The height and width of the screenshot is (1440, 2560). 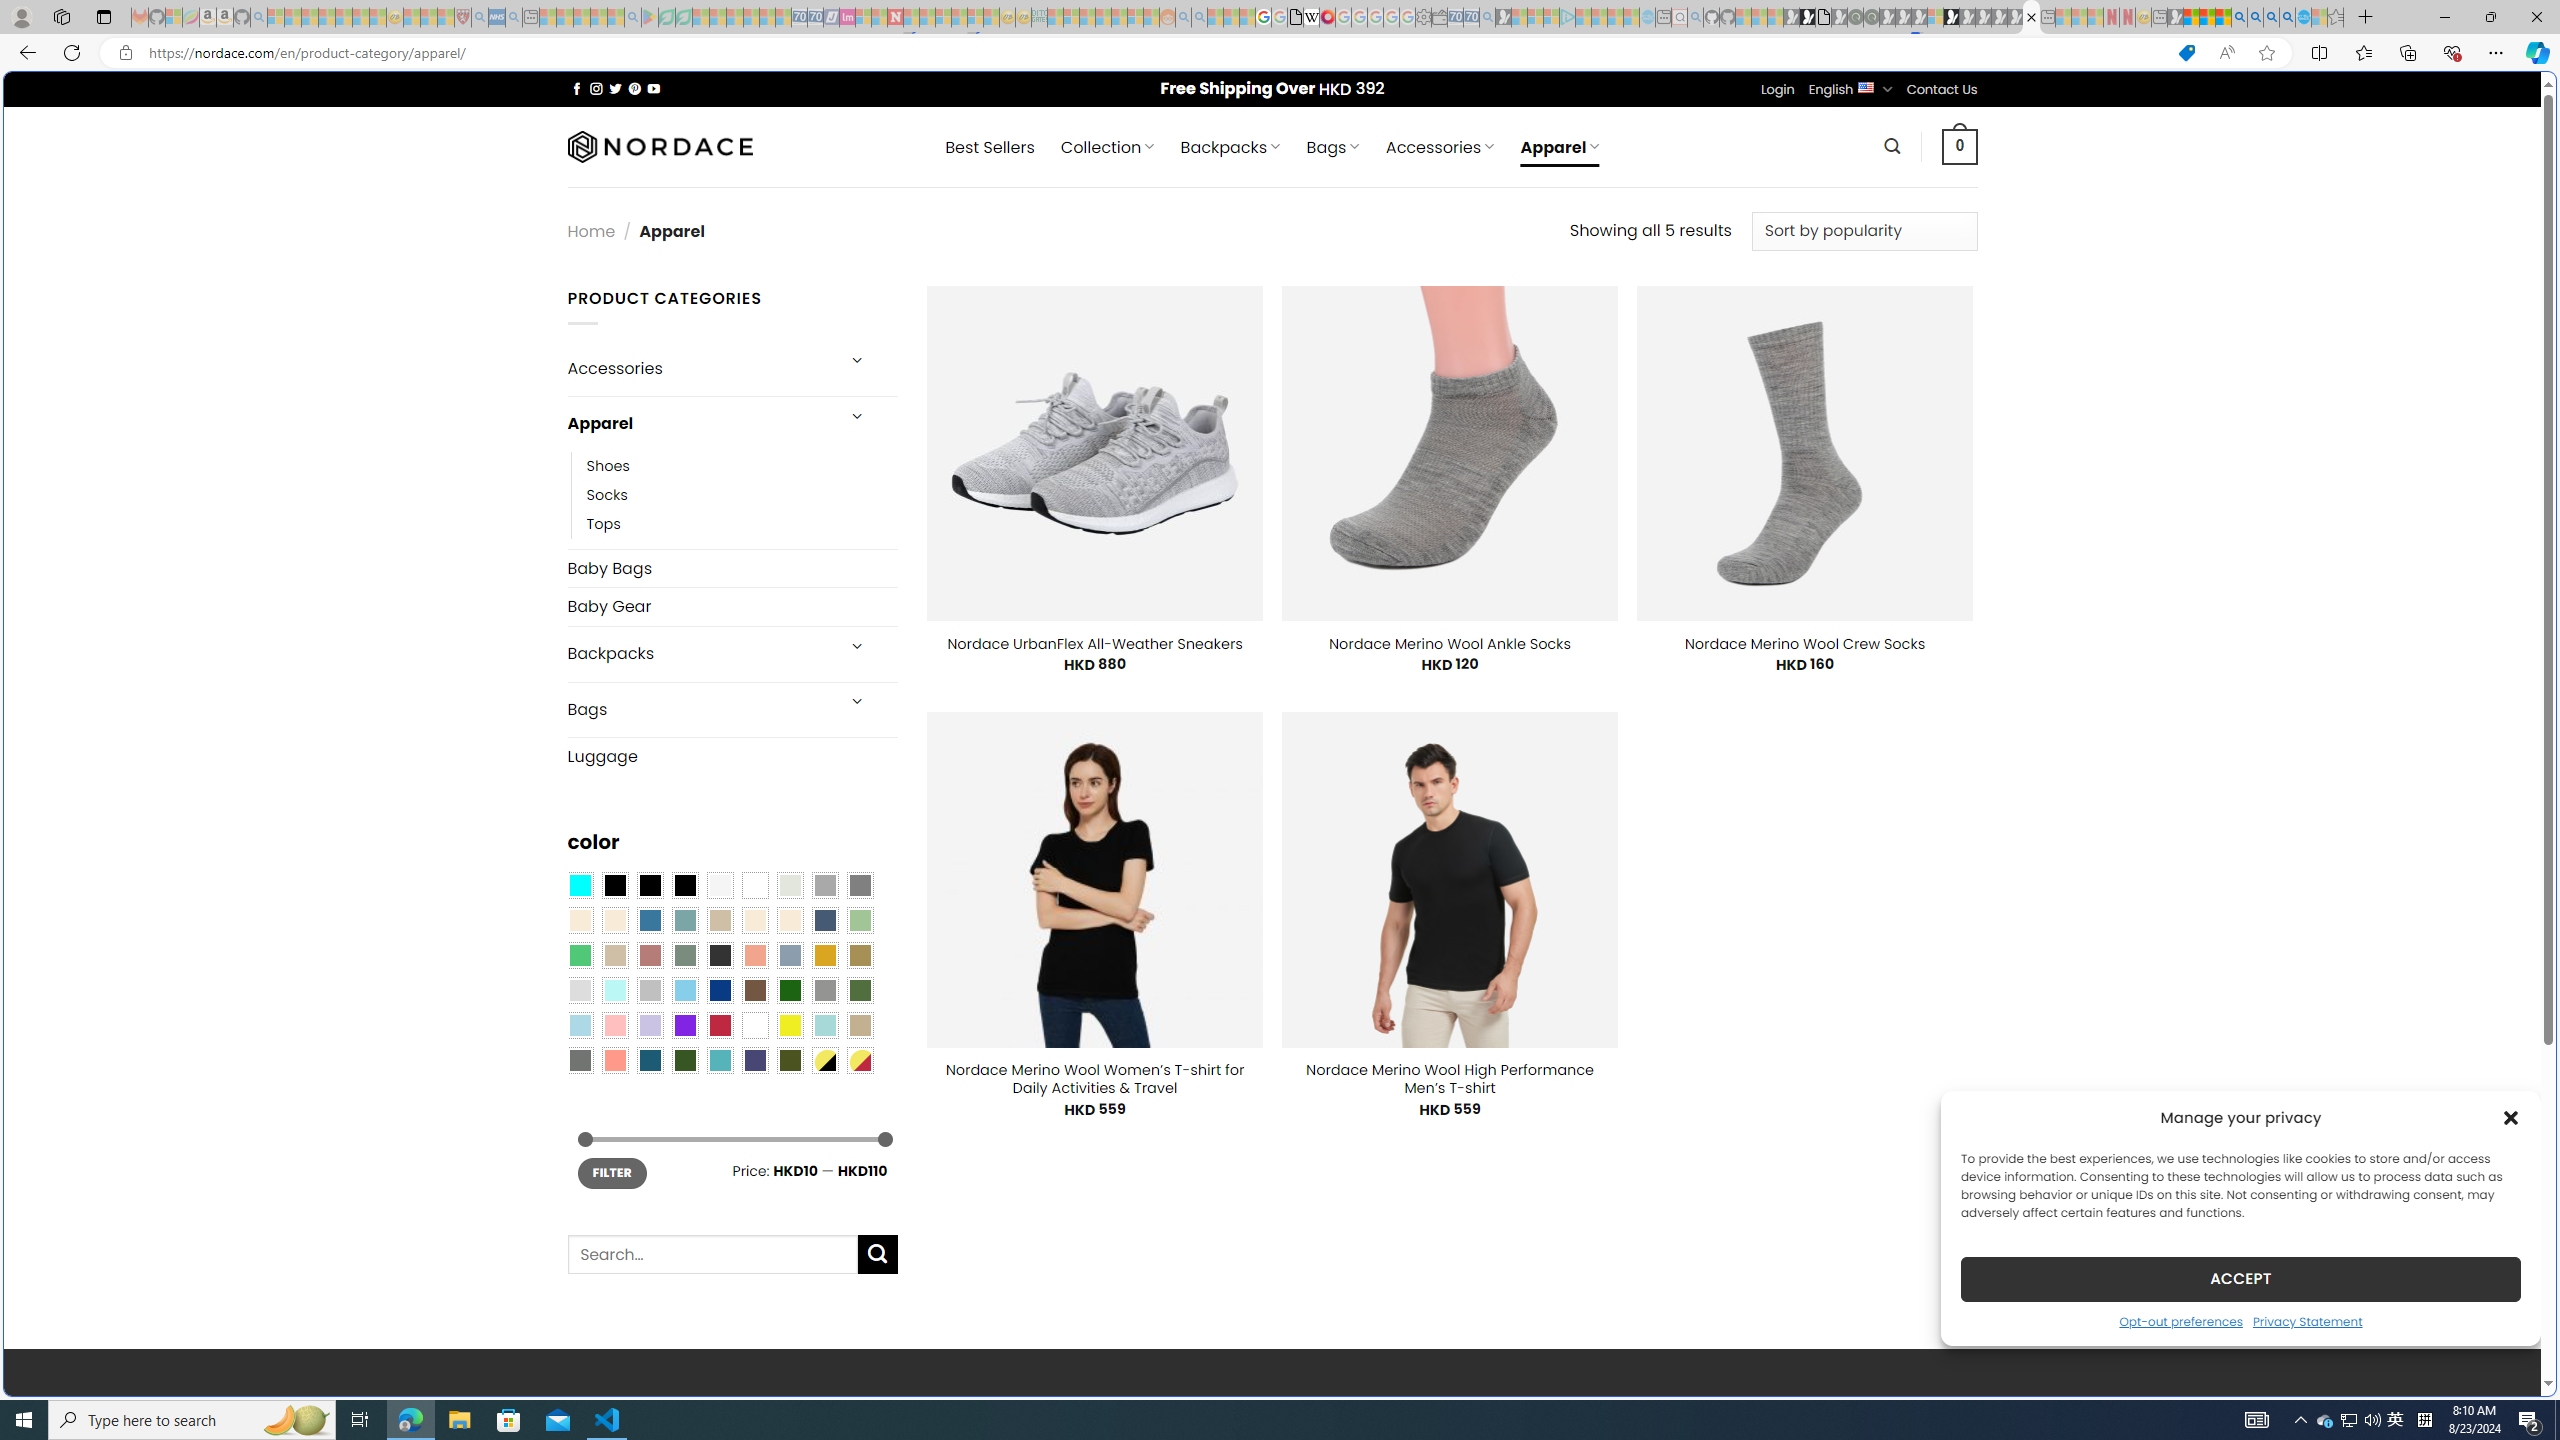 I want to click on Brownie, so click(x=719, y=920).